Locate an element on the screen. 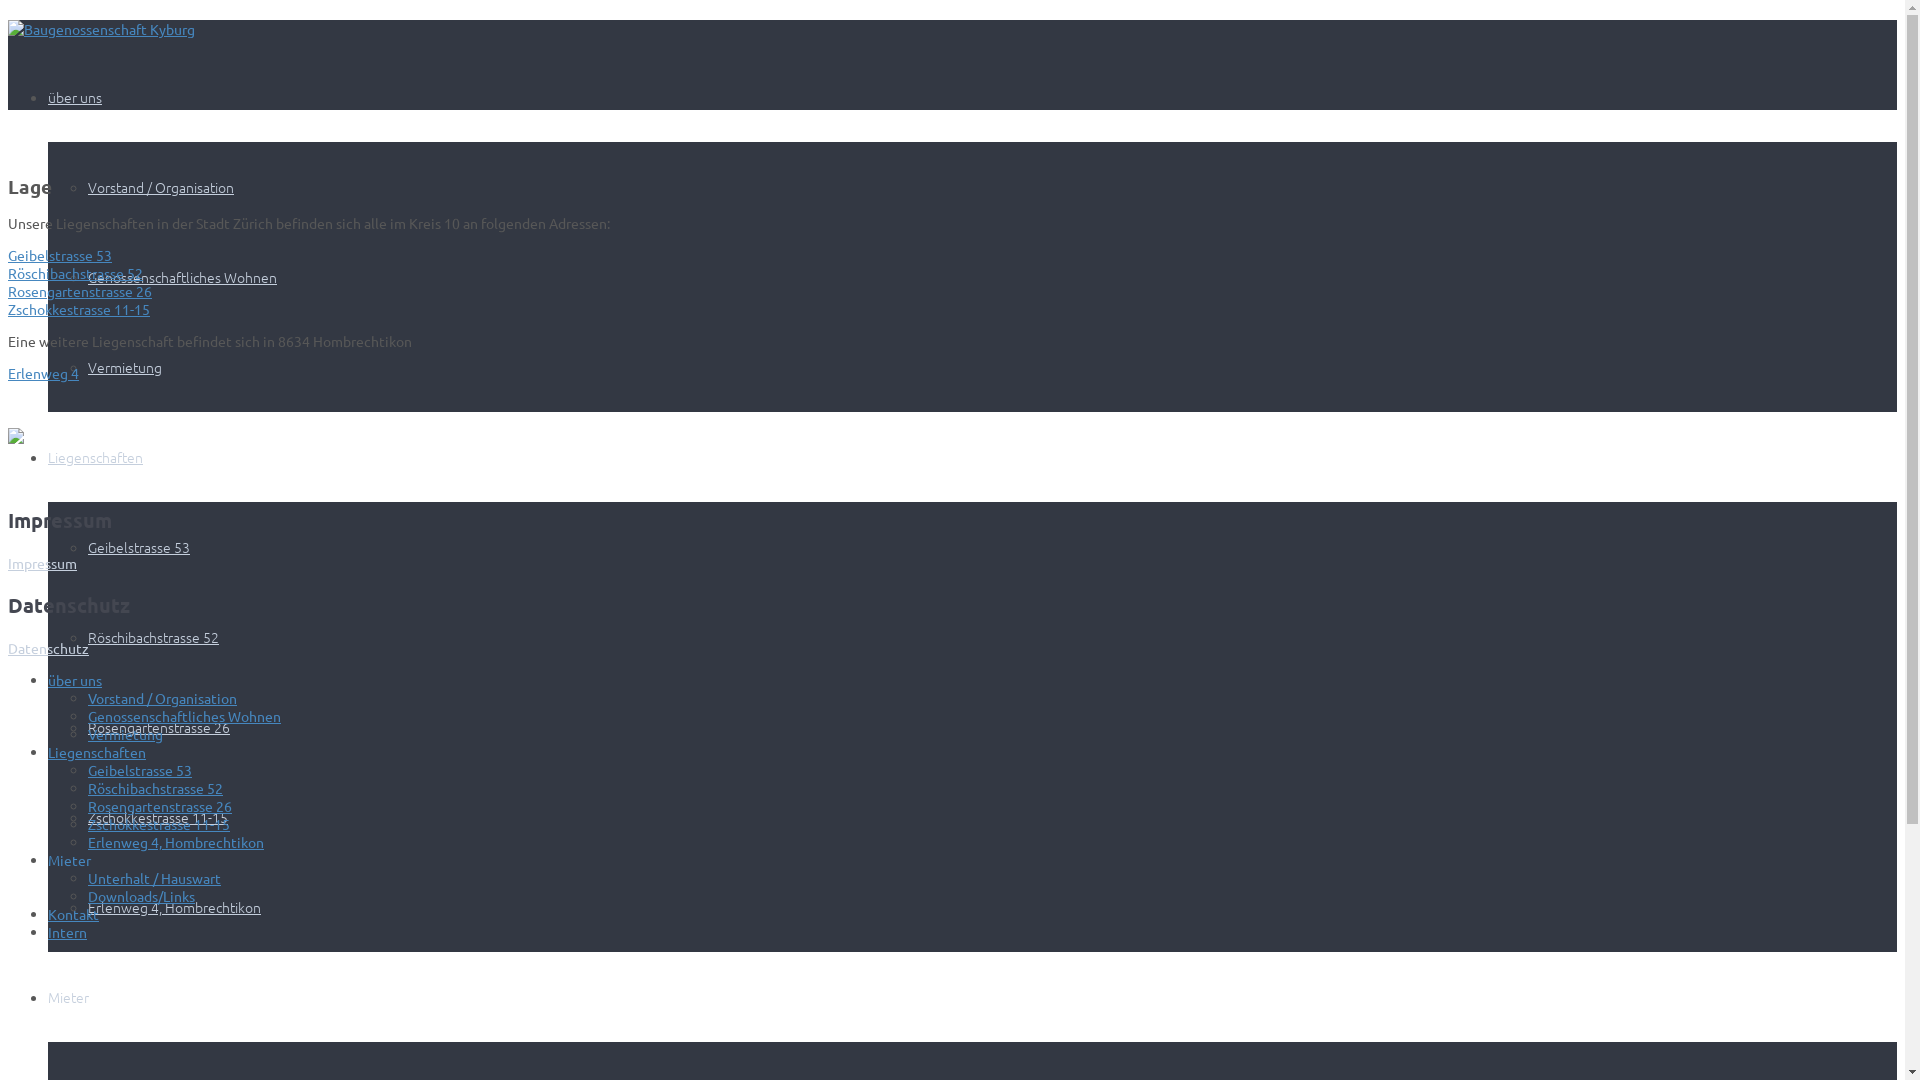  Rosengartenstrasse 26 is located at coordinates (160, 806).